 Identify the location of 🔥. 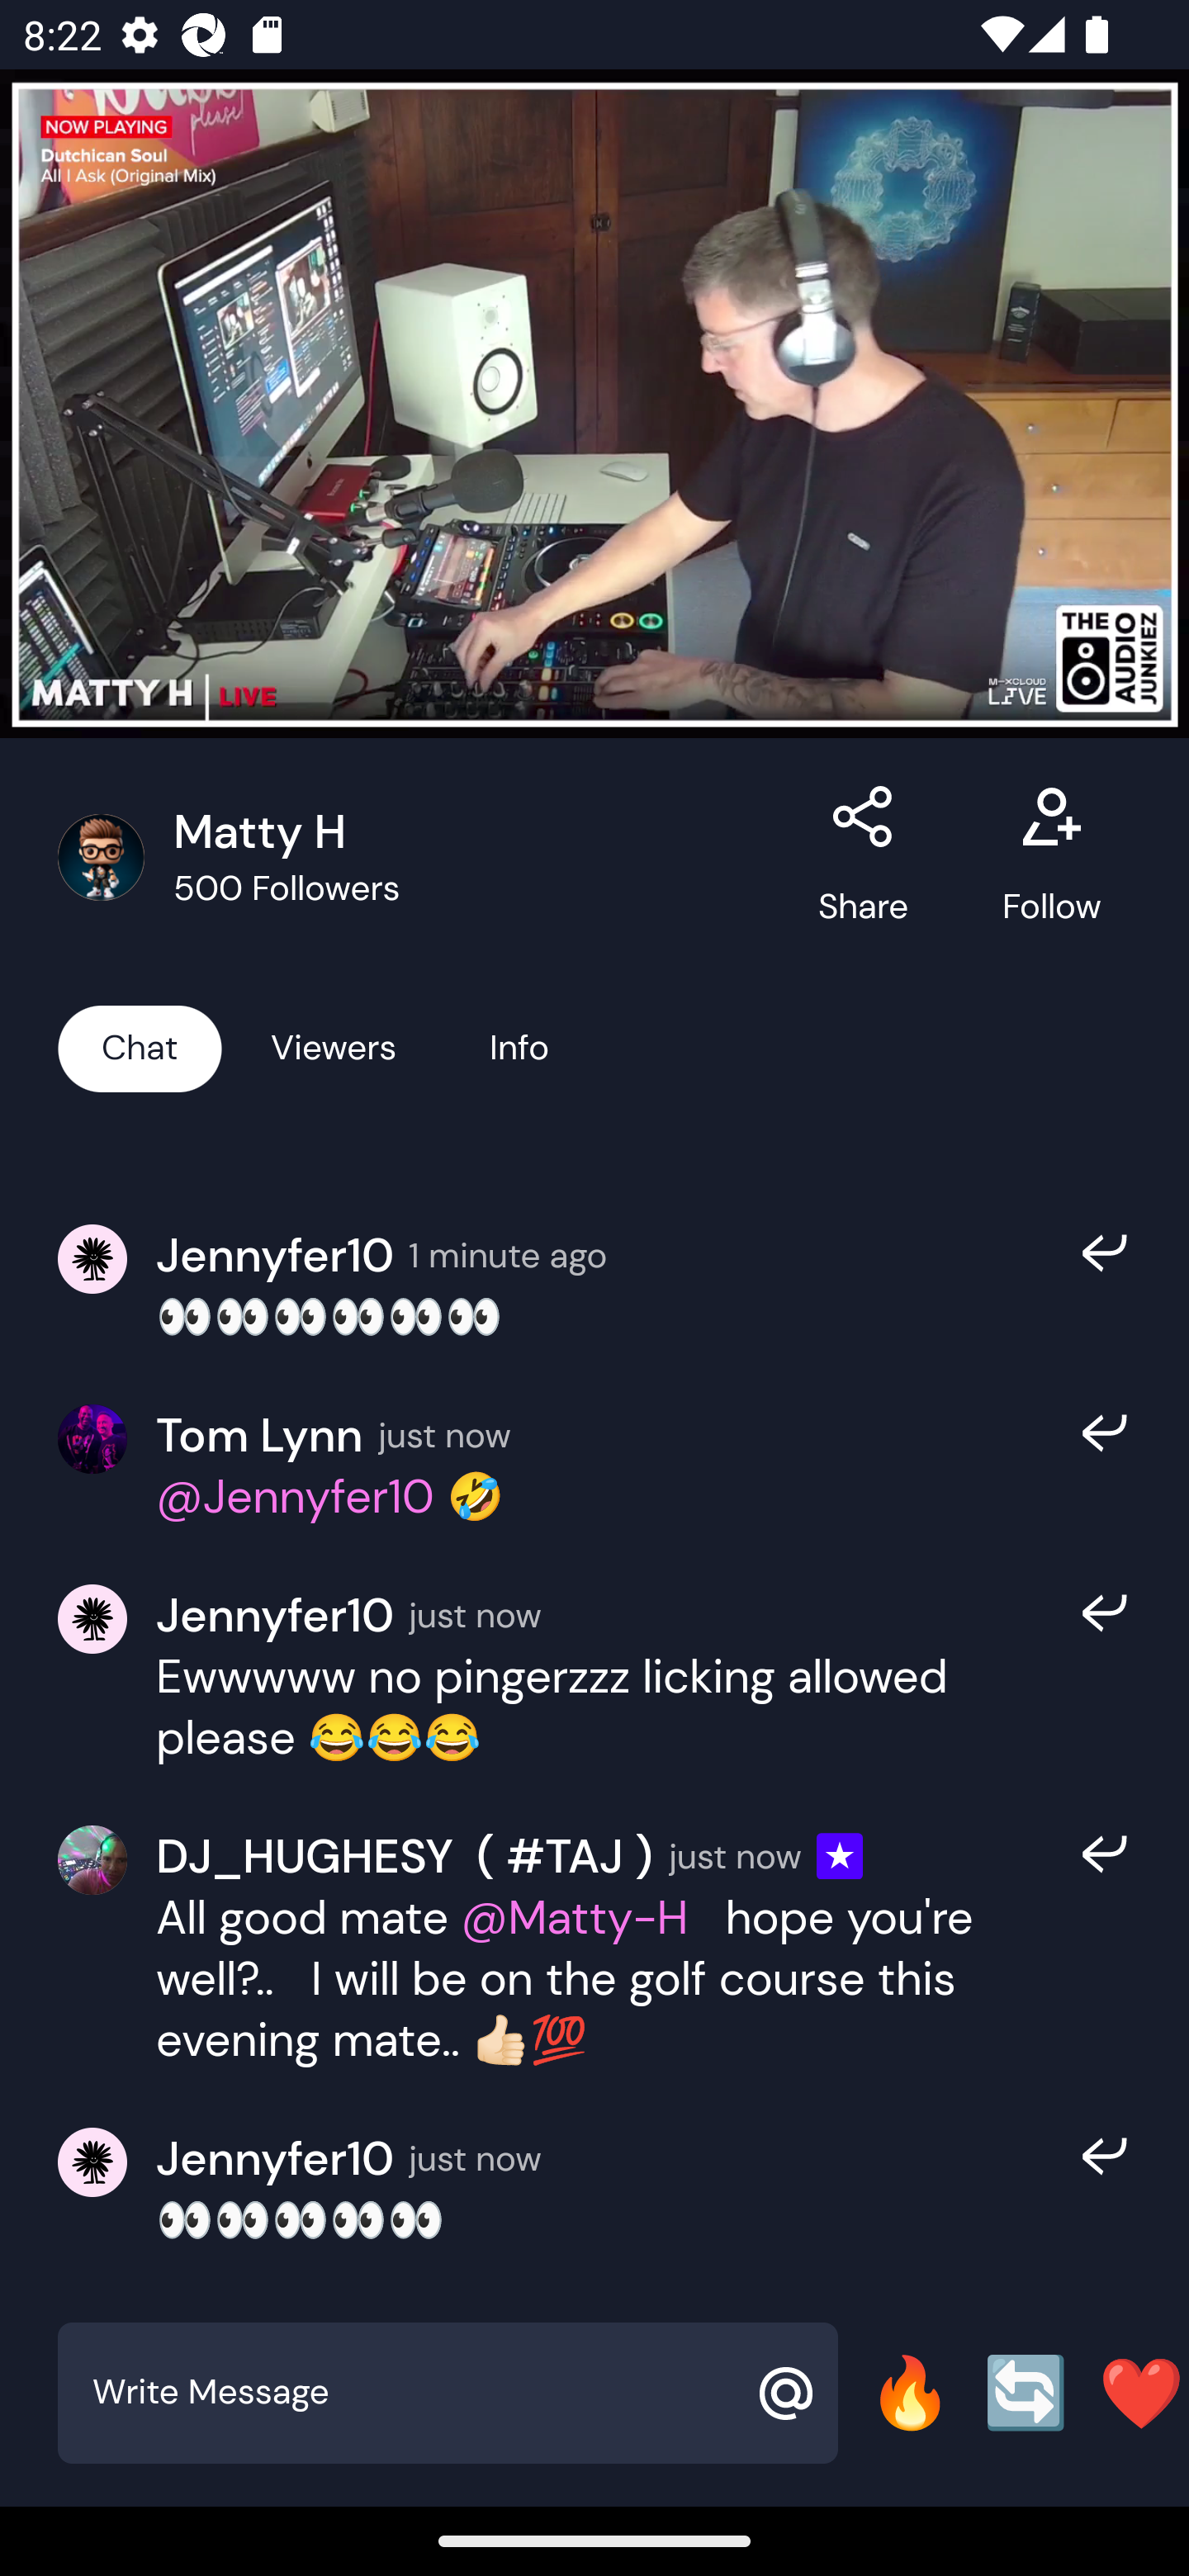
(910, 2393).